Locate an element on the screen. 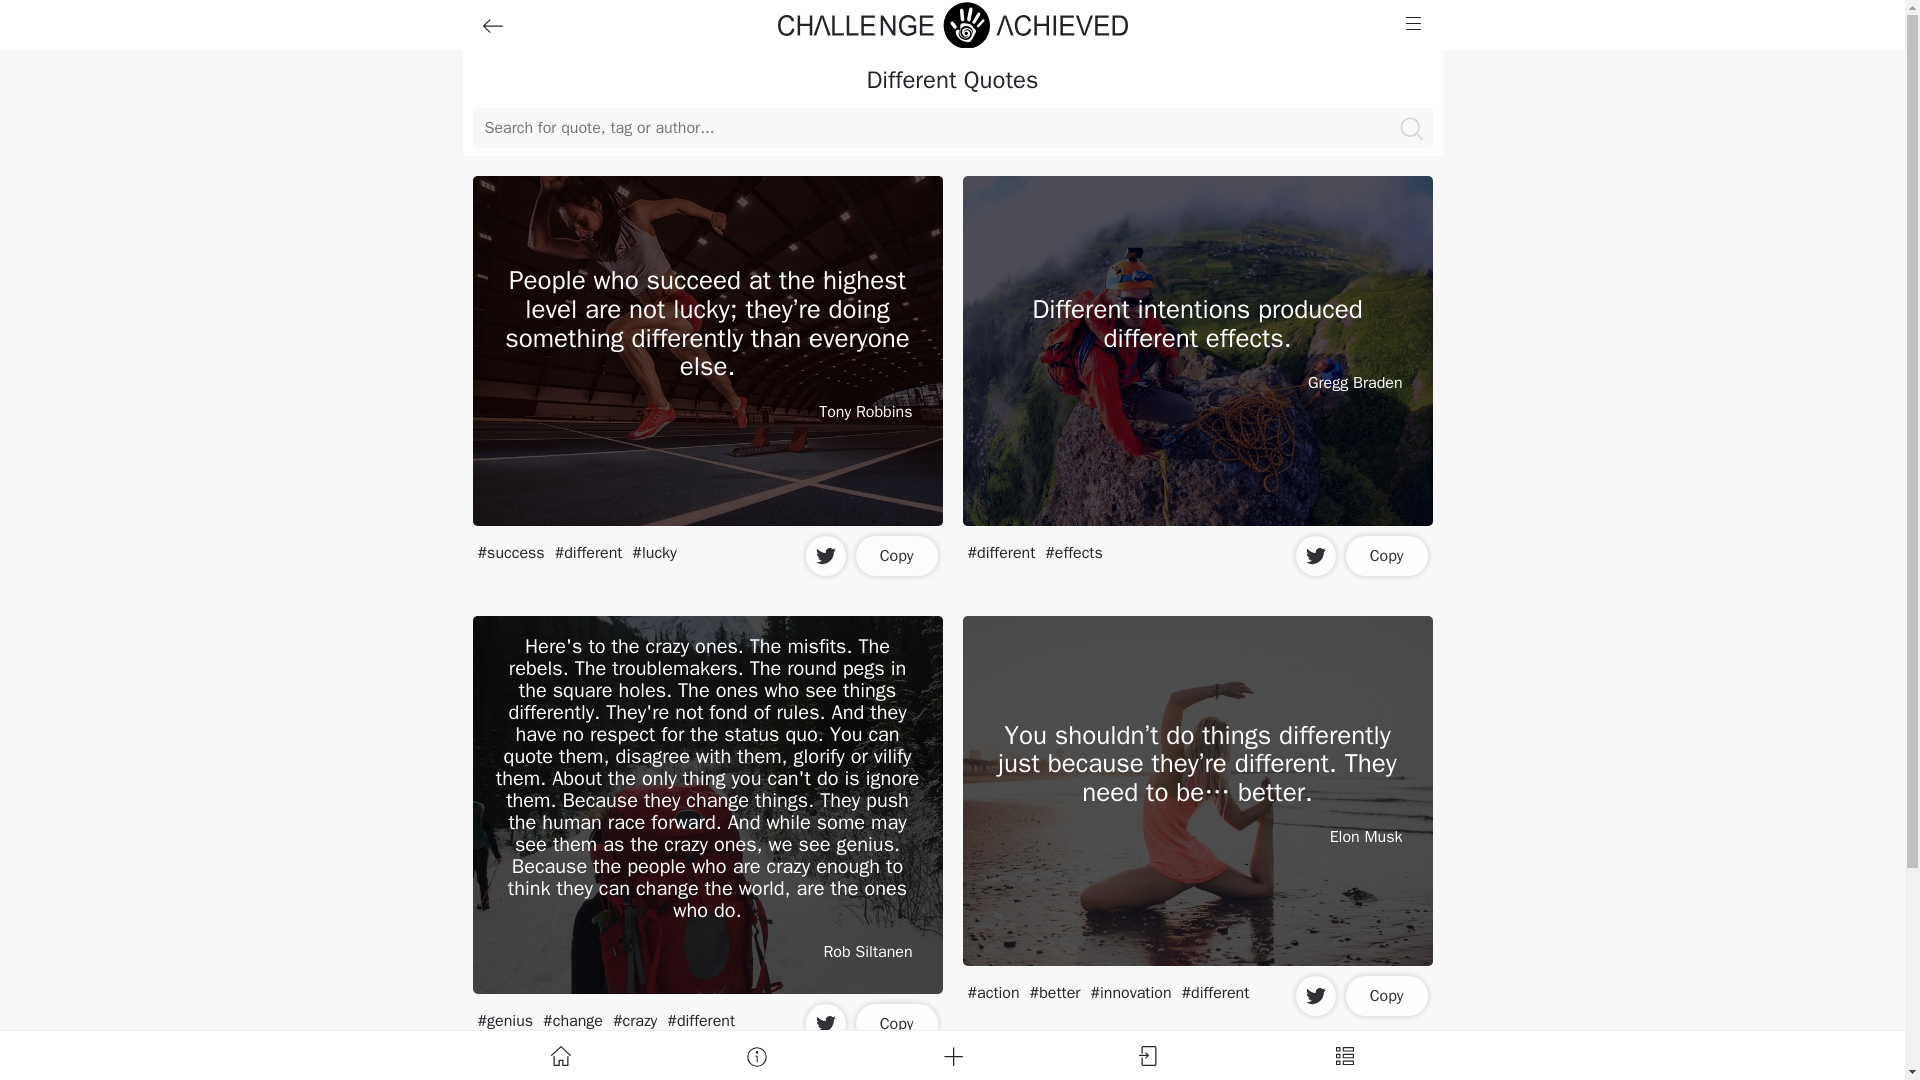  Rob Siltanen is located at coordinates (866, 952).